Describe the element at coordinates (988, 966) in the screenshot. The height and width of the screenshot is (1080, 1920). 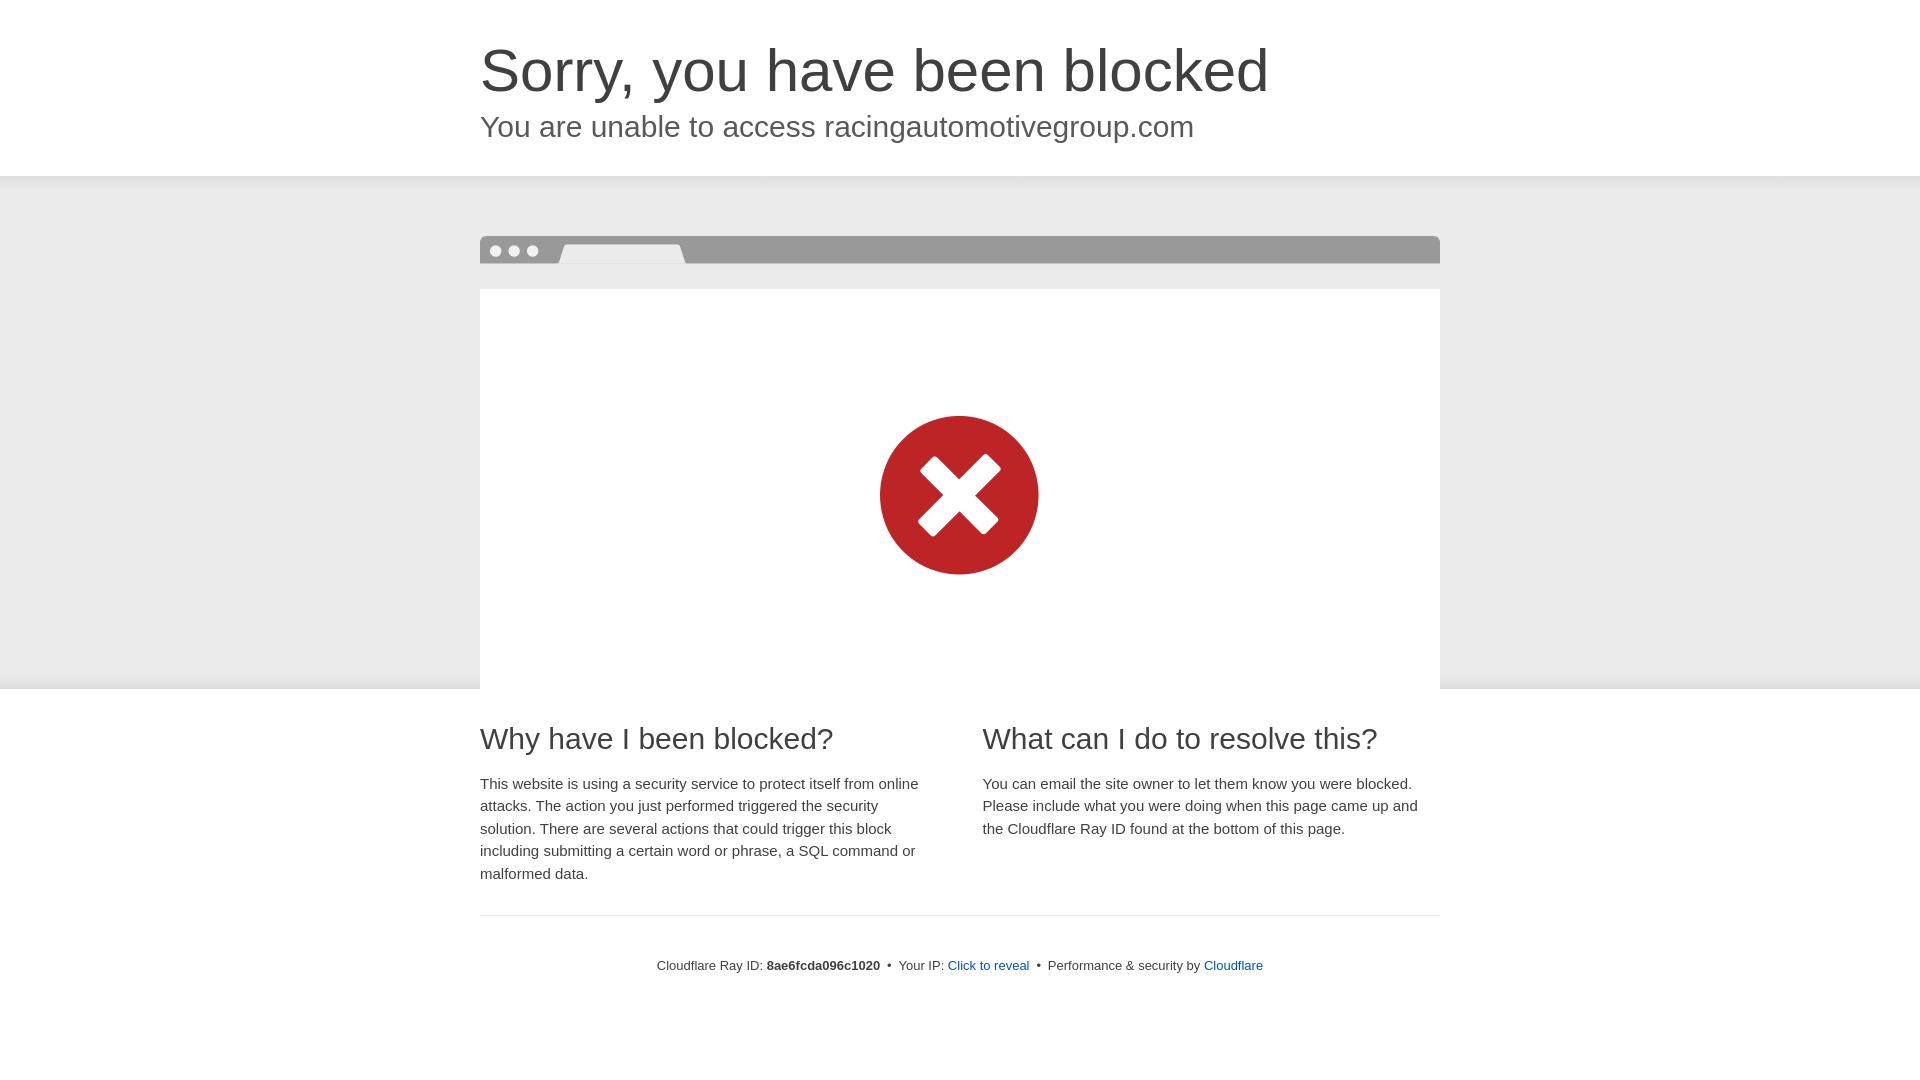
I see `Click to reveal` at that location.